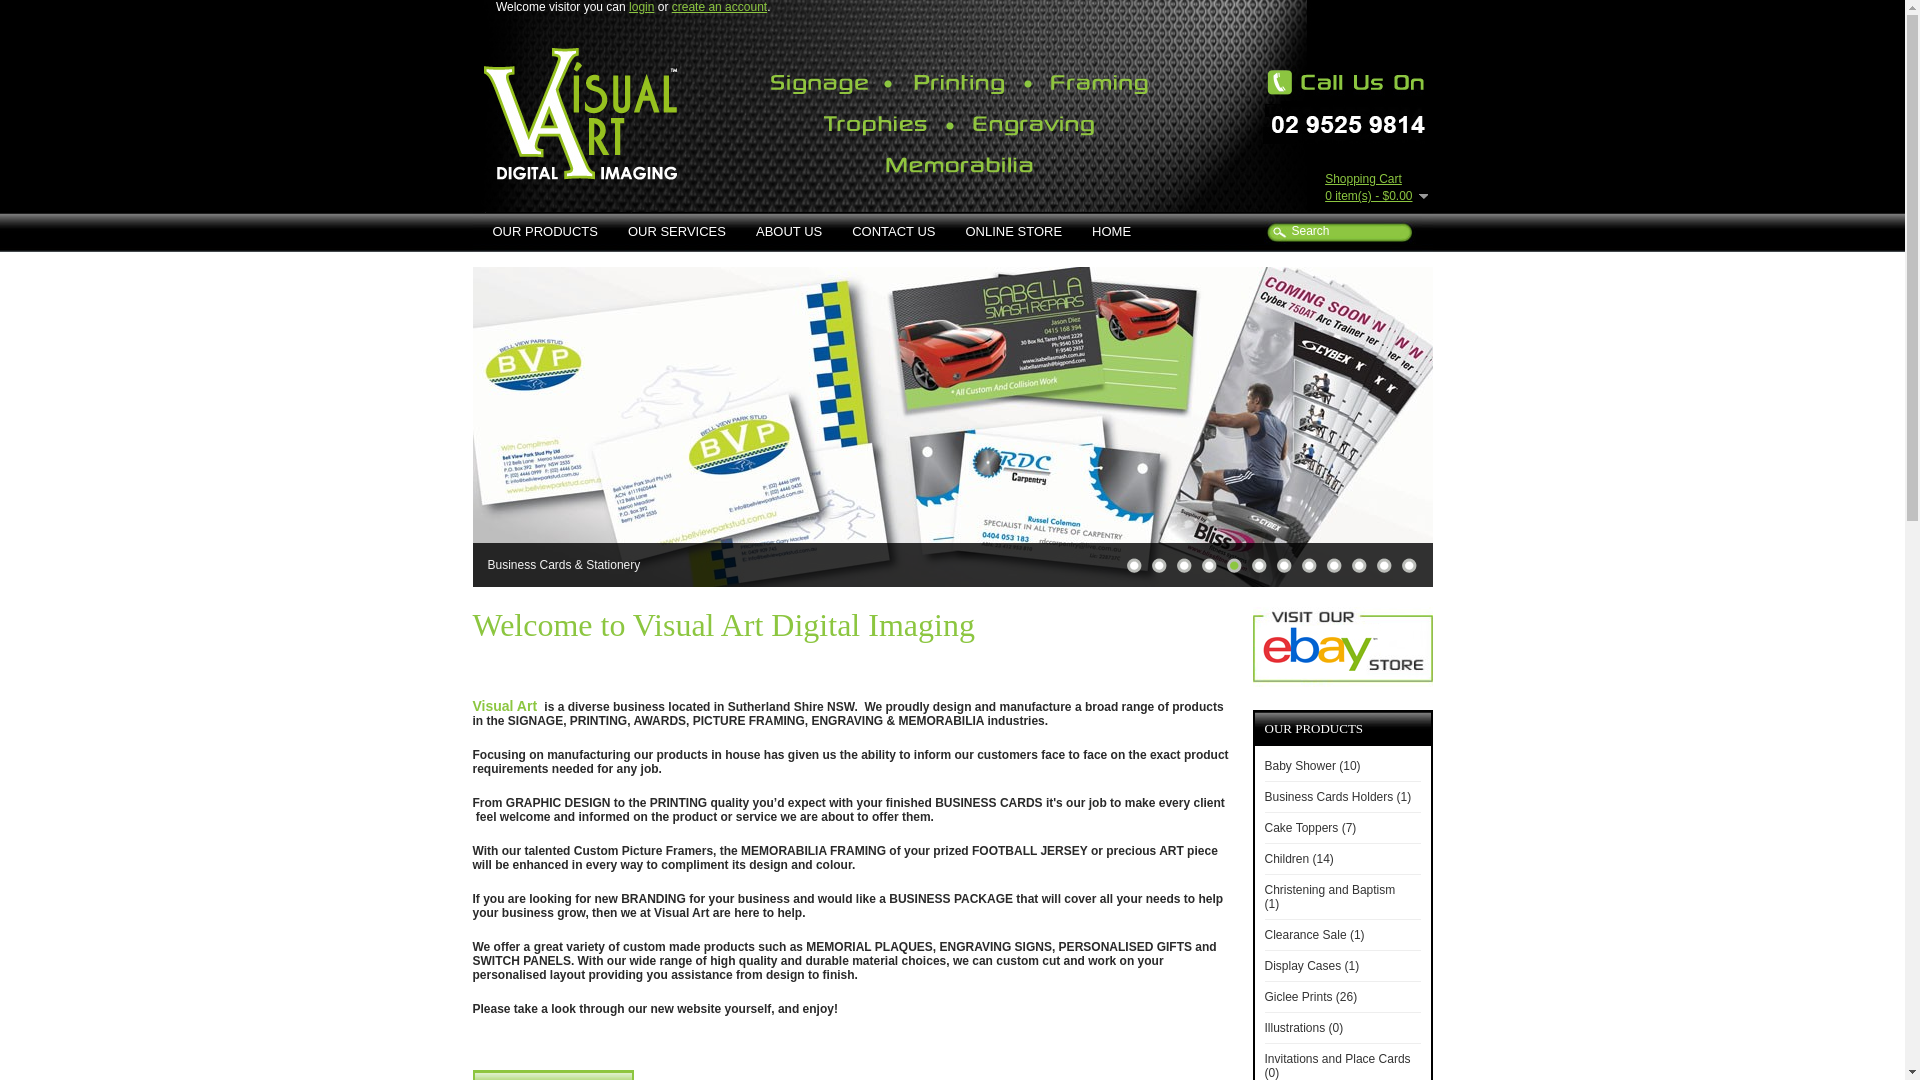 The width and height of the screenshot is (1920, 1080). What do you see at coordinates (1183, 565) in the screenshot?
I see `3` at bounding box center [1183, 565].